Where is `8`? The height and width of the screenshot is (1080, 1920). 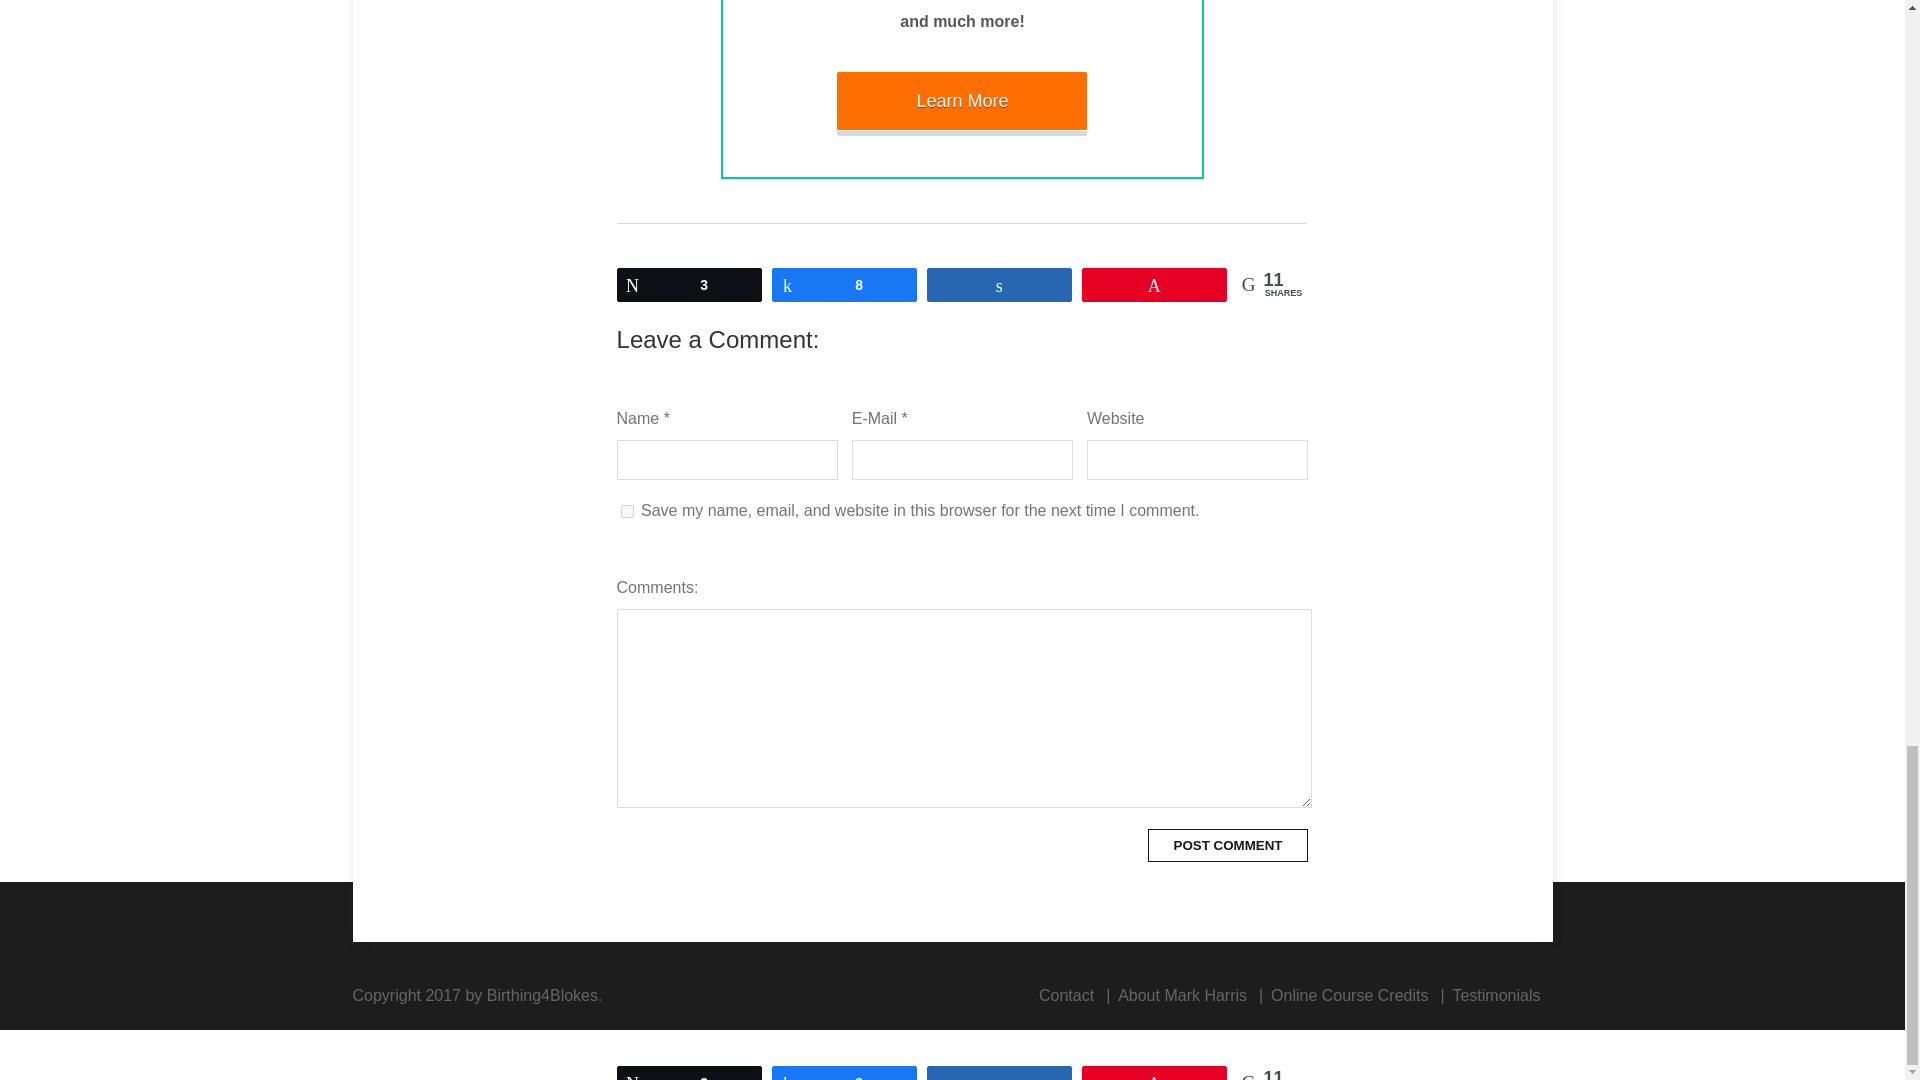
8 is located at coordinates (844, 284).